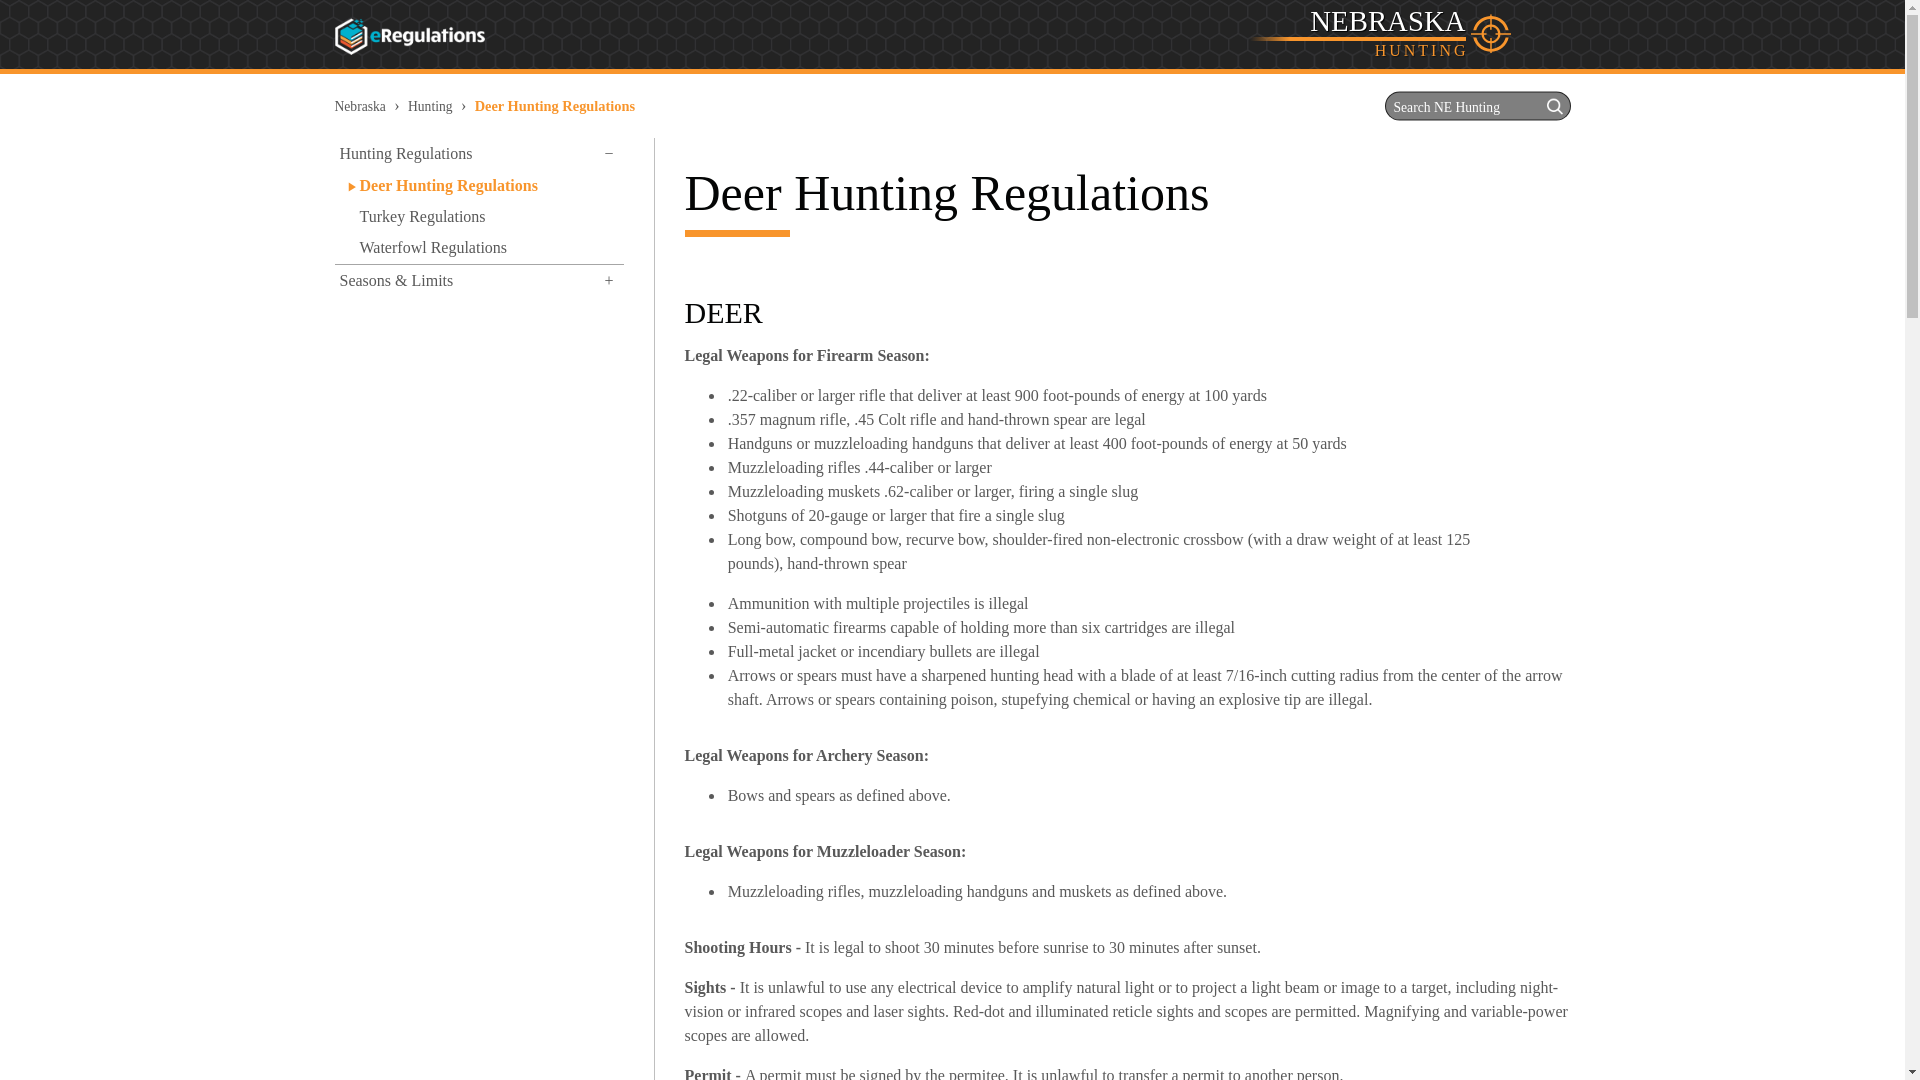  Describe the element at coordinates (488, 184) in the screenshot. I see `Deer Hunting Regulations` at that location.